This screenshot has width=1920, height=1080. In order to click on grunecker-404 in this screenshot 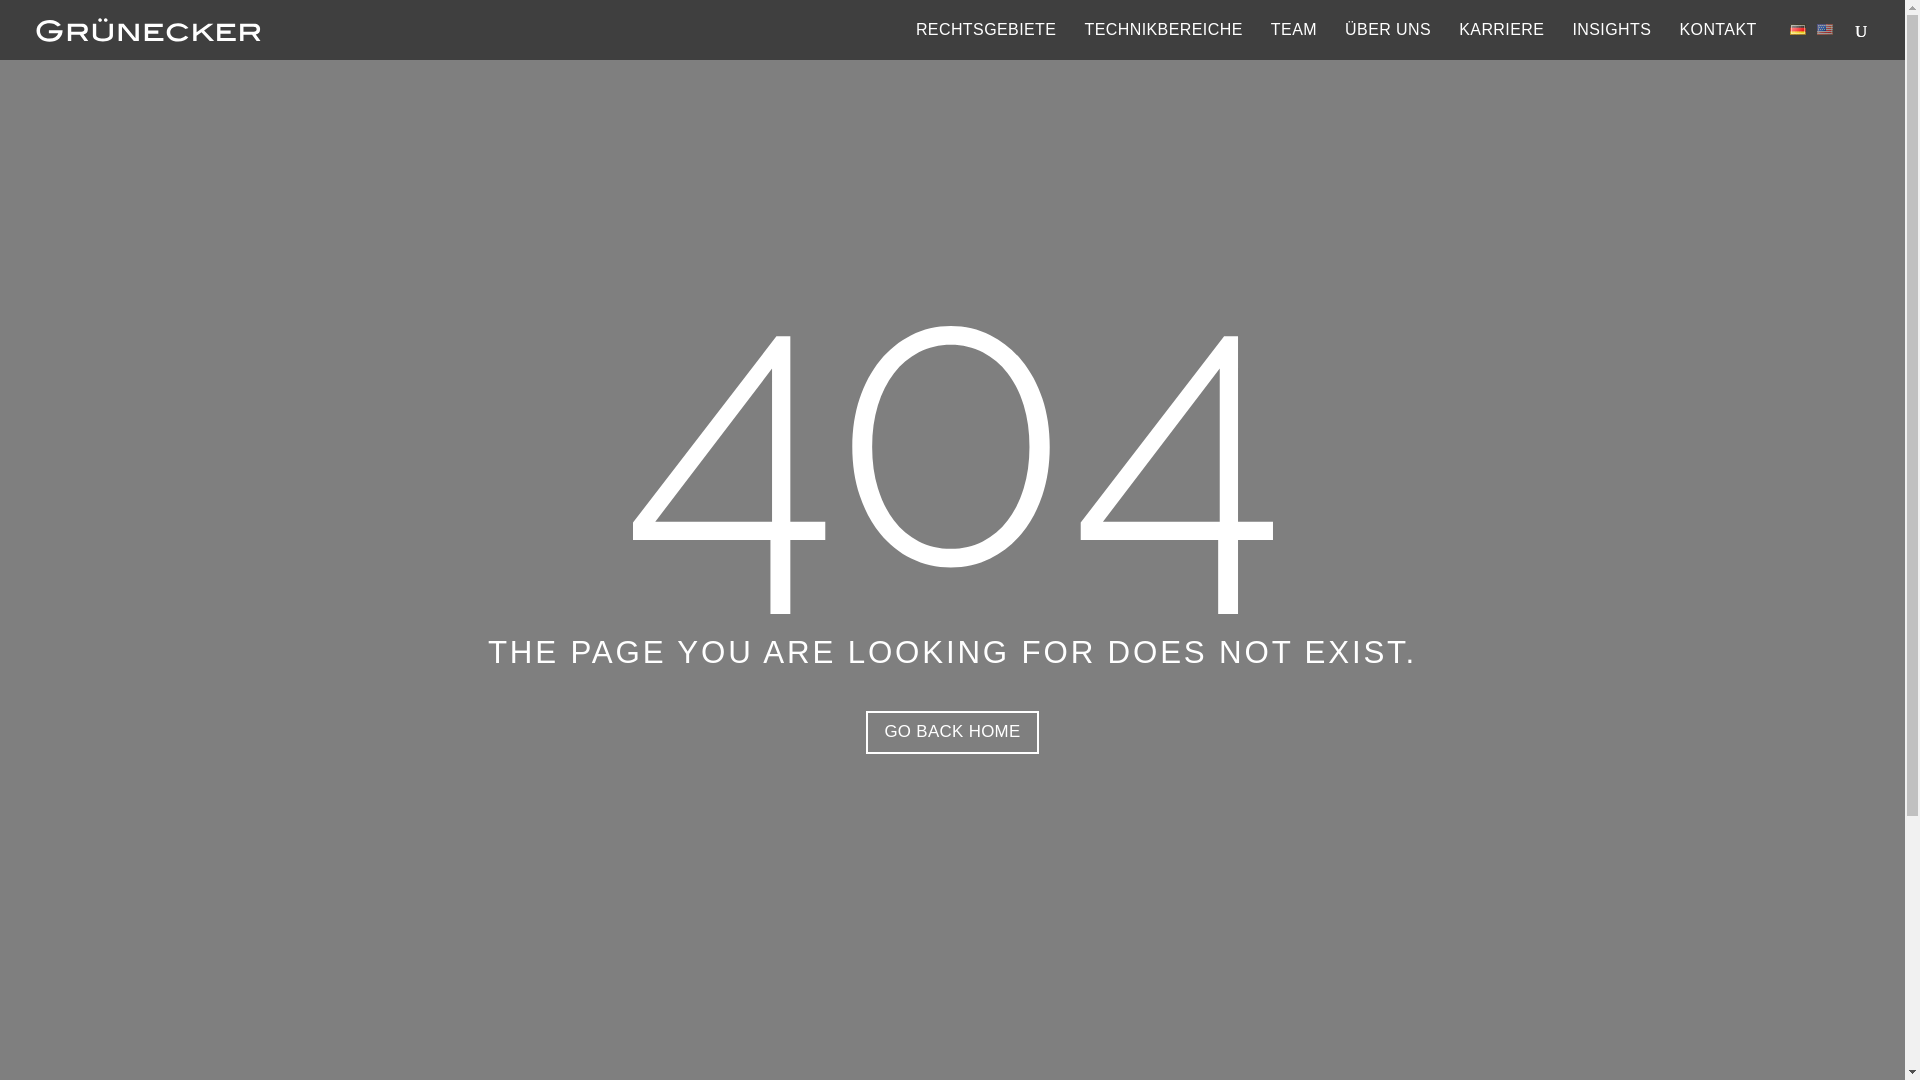, I will do `click(951, 470)`.